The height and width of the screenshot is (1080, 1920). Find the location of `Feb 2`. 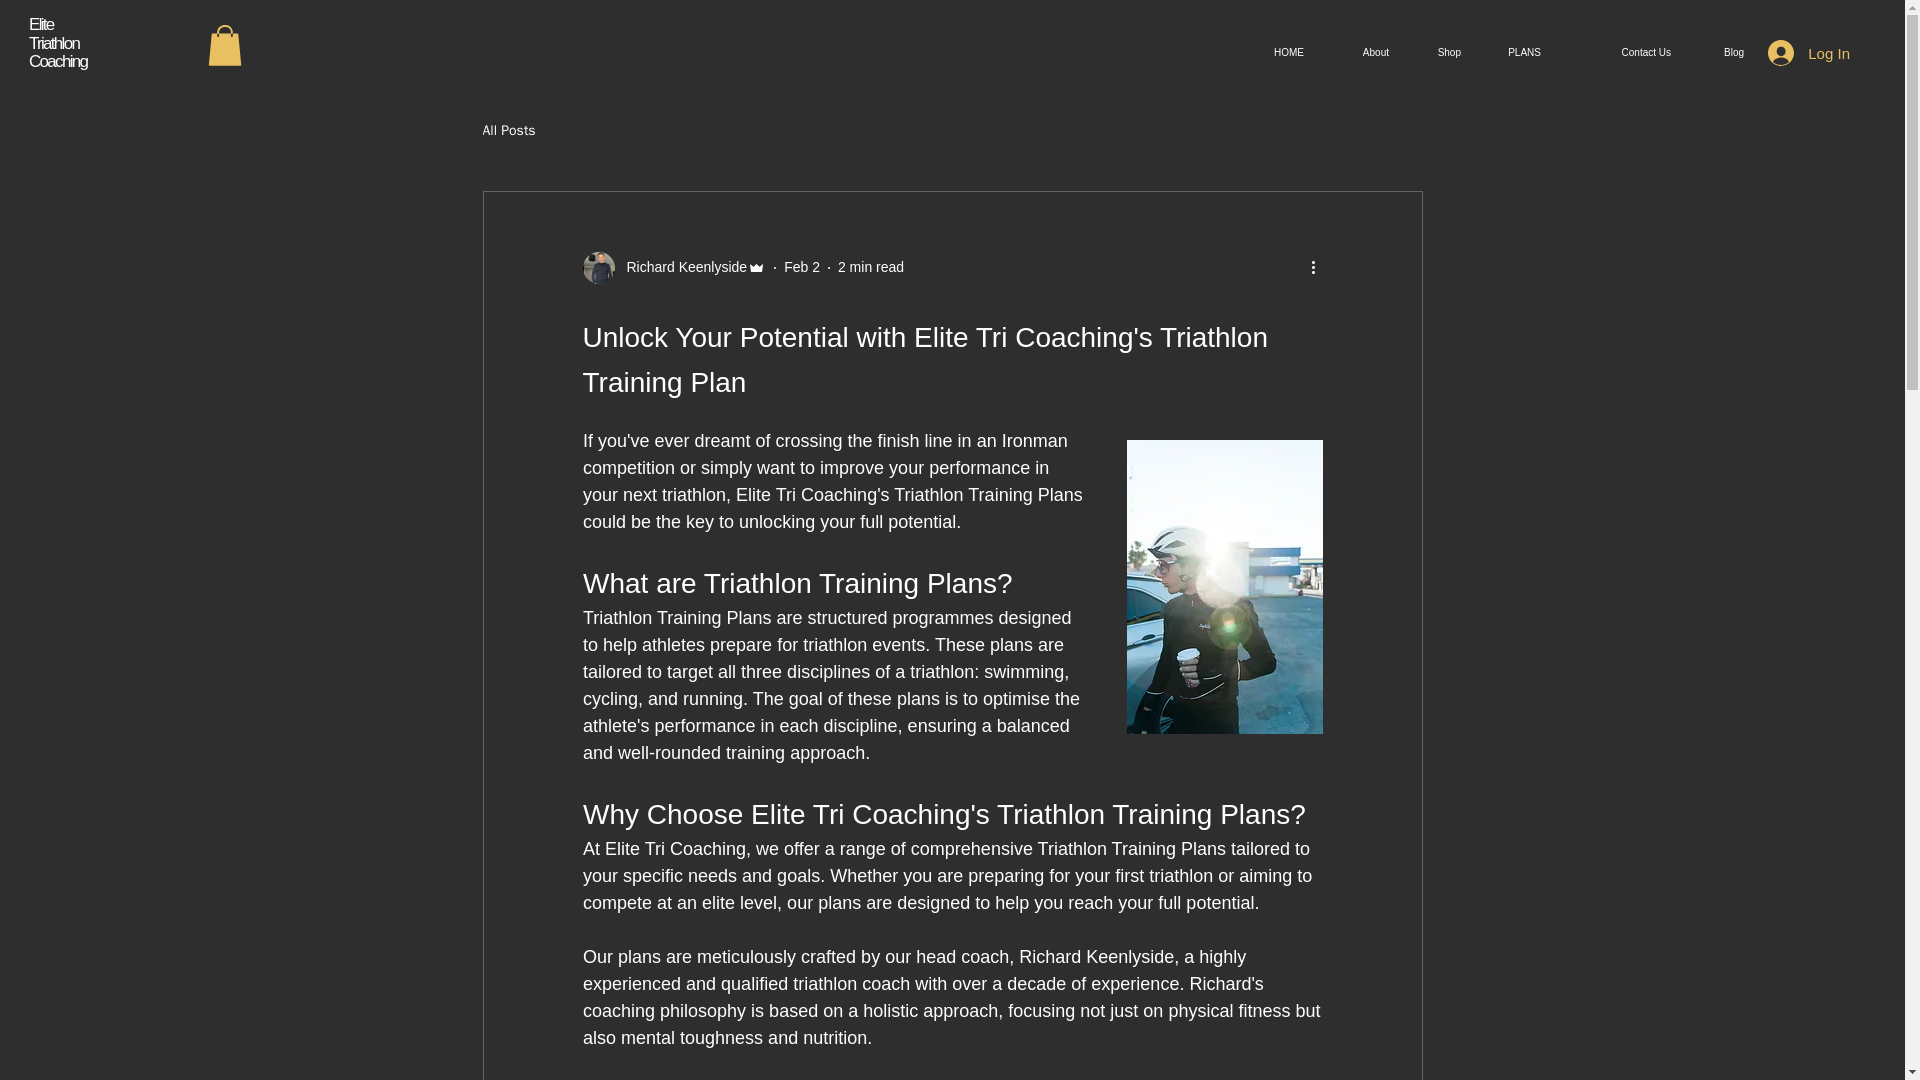

Feb 2 is located at coordinates (801, 267).